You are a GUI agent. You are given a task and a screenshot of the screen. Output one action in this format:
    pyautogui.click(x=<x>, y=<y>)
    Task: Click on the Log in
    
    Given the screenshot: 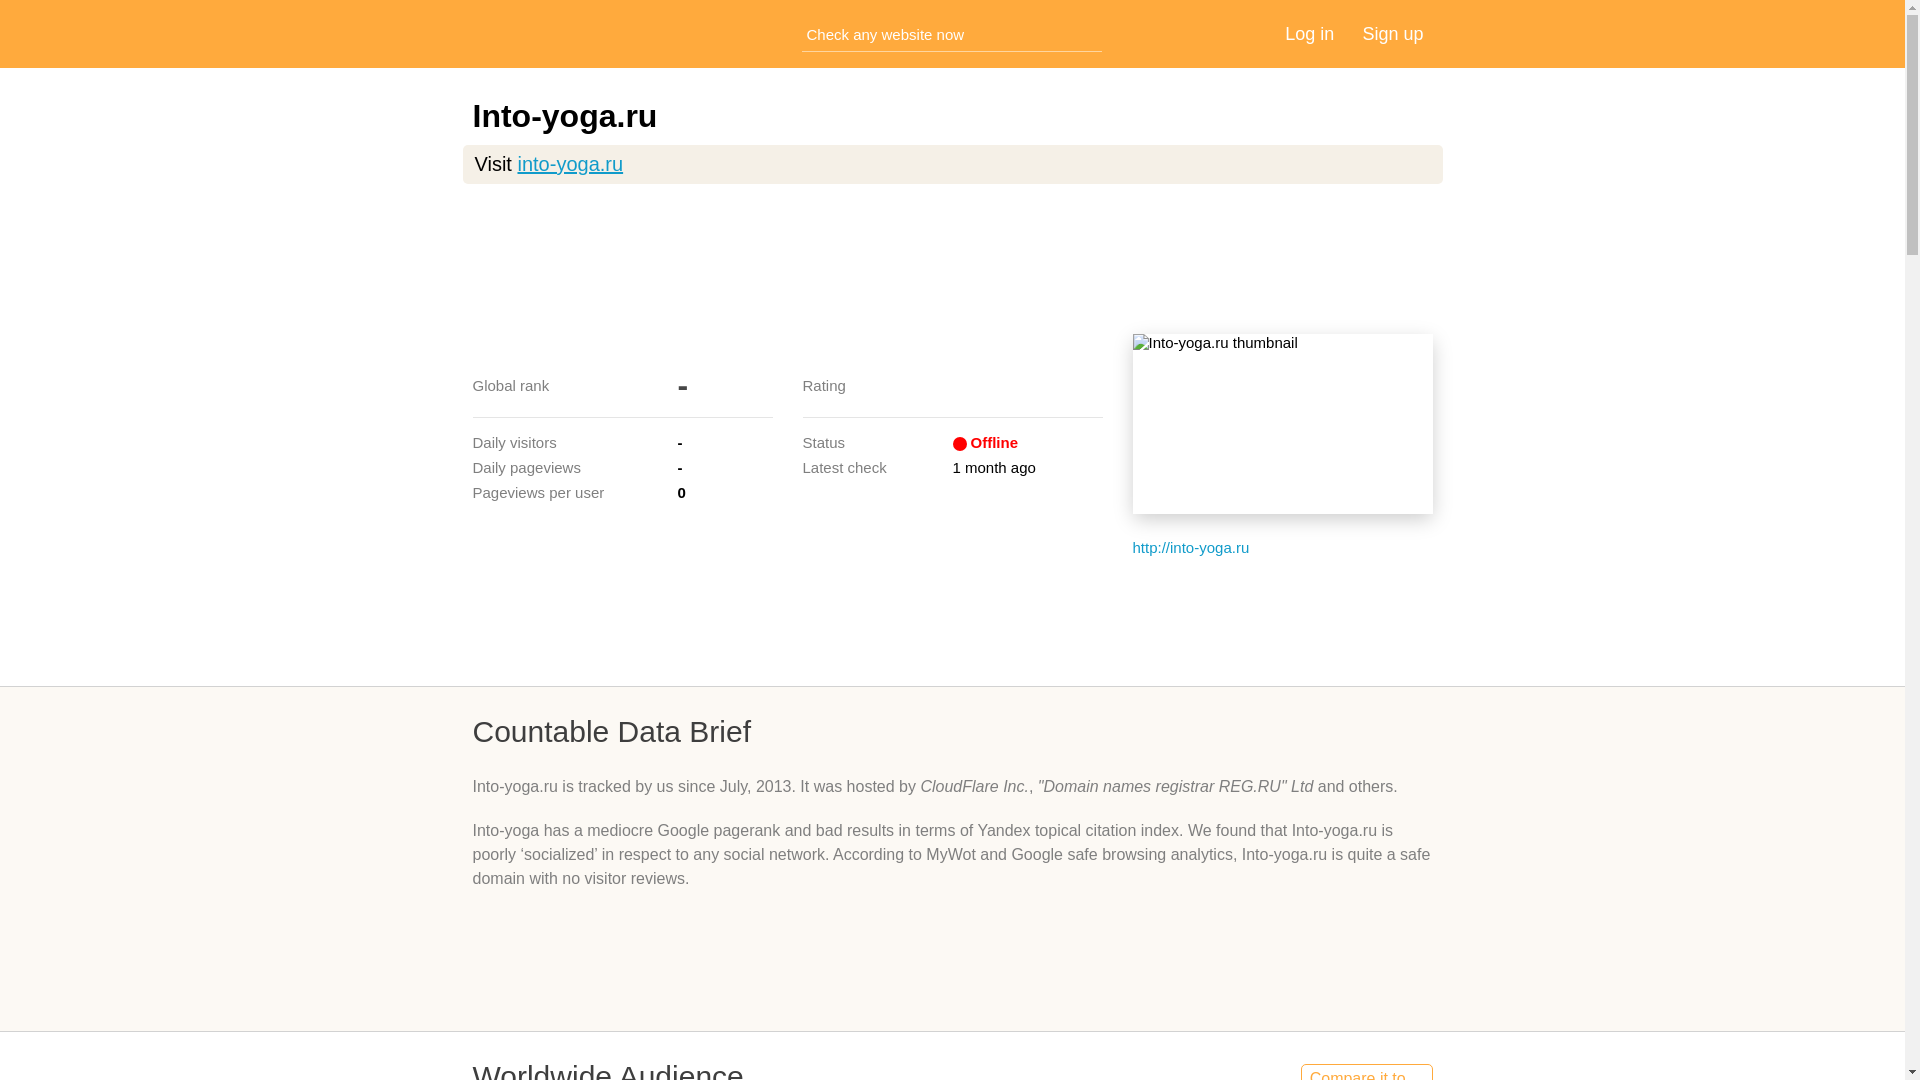 What is the action you would take?
    pyautogui.click(x=1309, y=34)
    